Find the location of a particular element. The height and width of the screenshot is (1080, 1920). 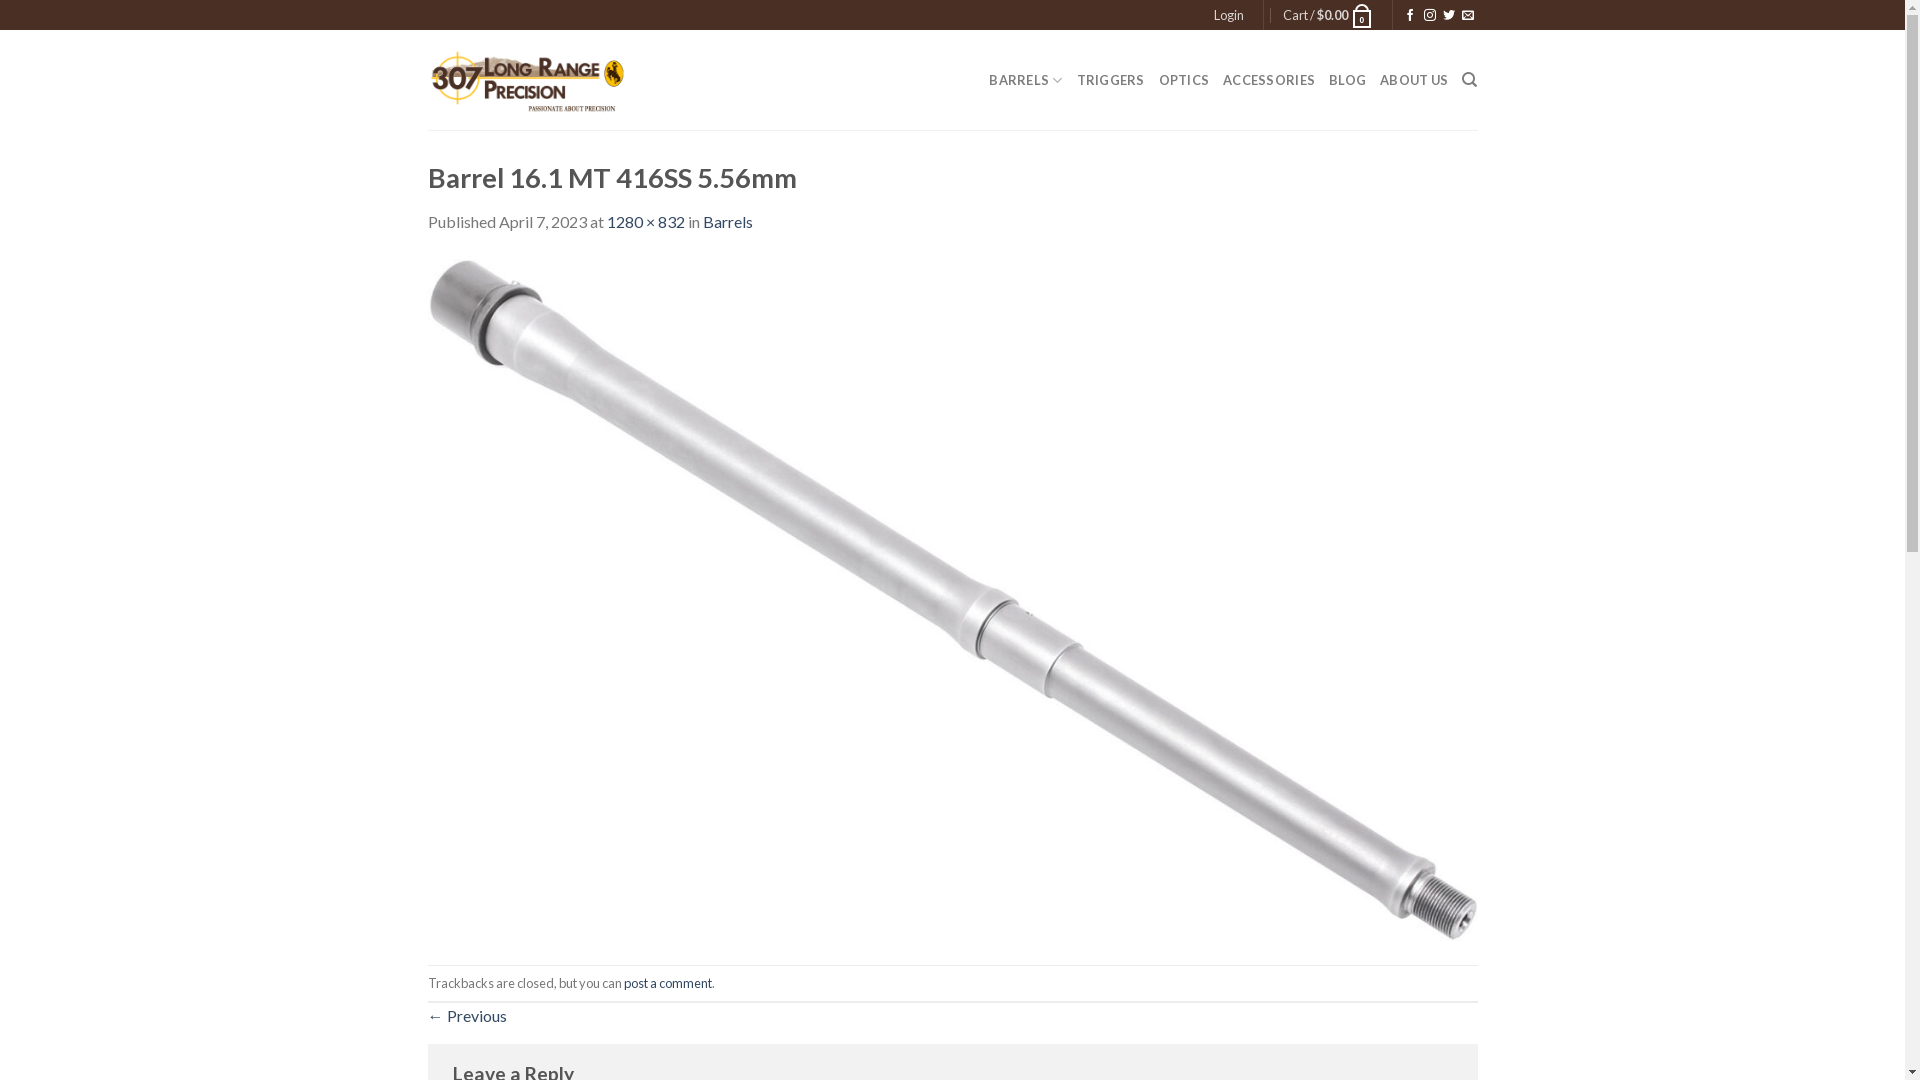

Follow on Twitter is located at coordinates (1449, 16).